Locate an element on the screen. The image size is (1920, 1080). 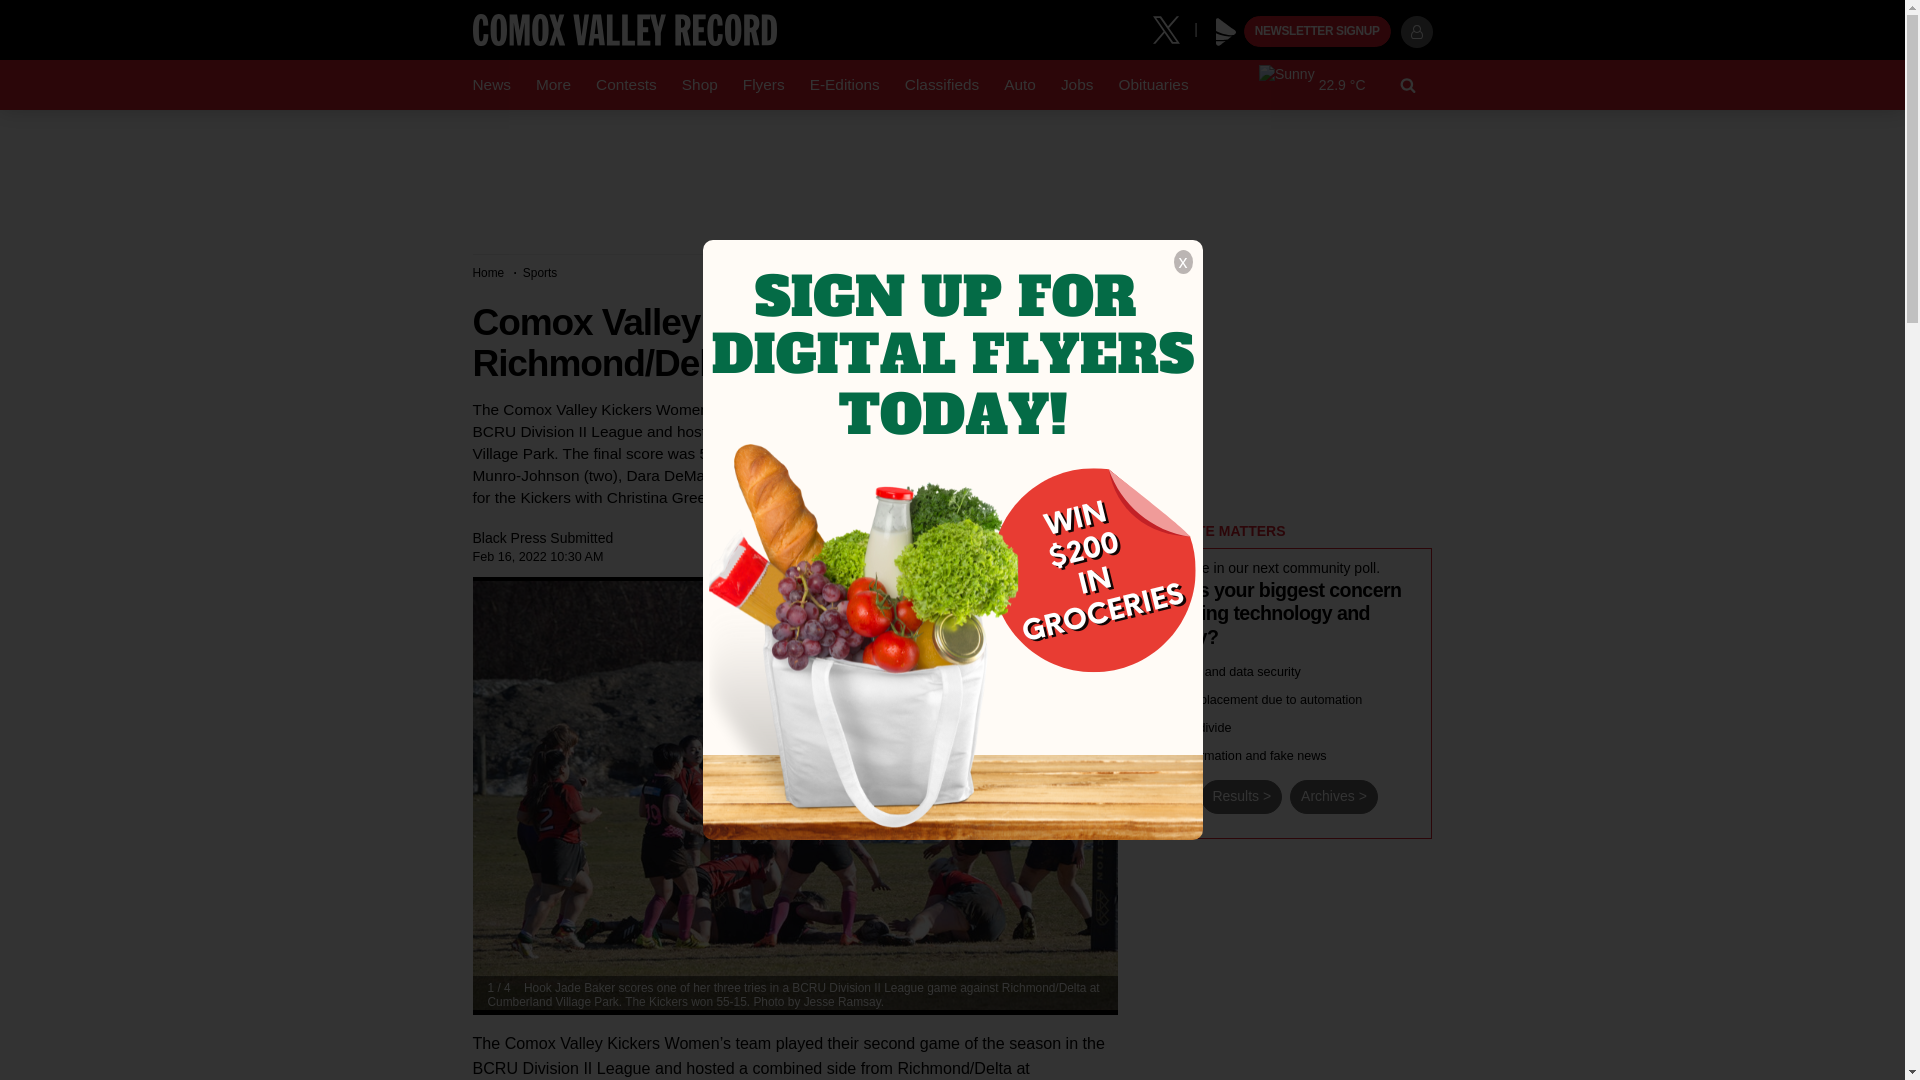
Play is located at coordinates (1226, 32).